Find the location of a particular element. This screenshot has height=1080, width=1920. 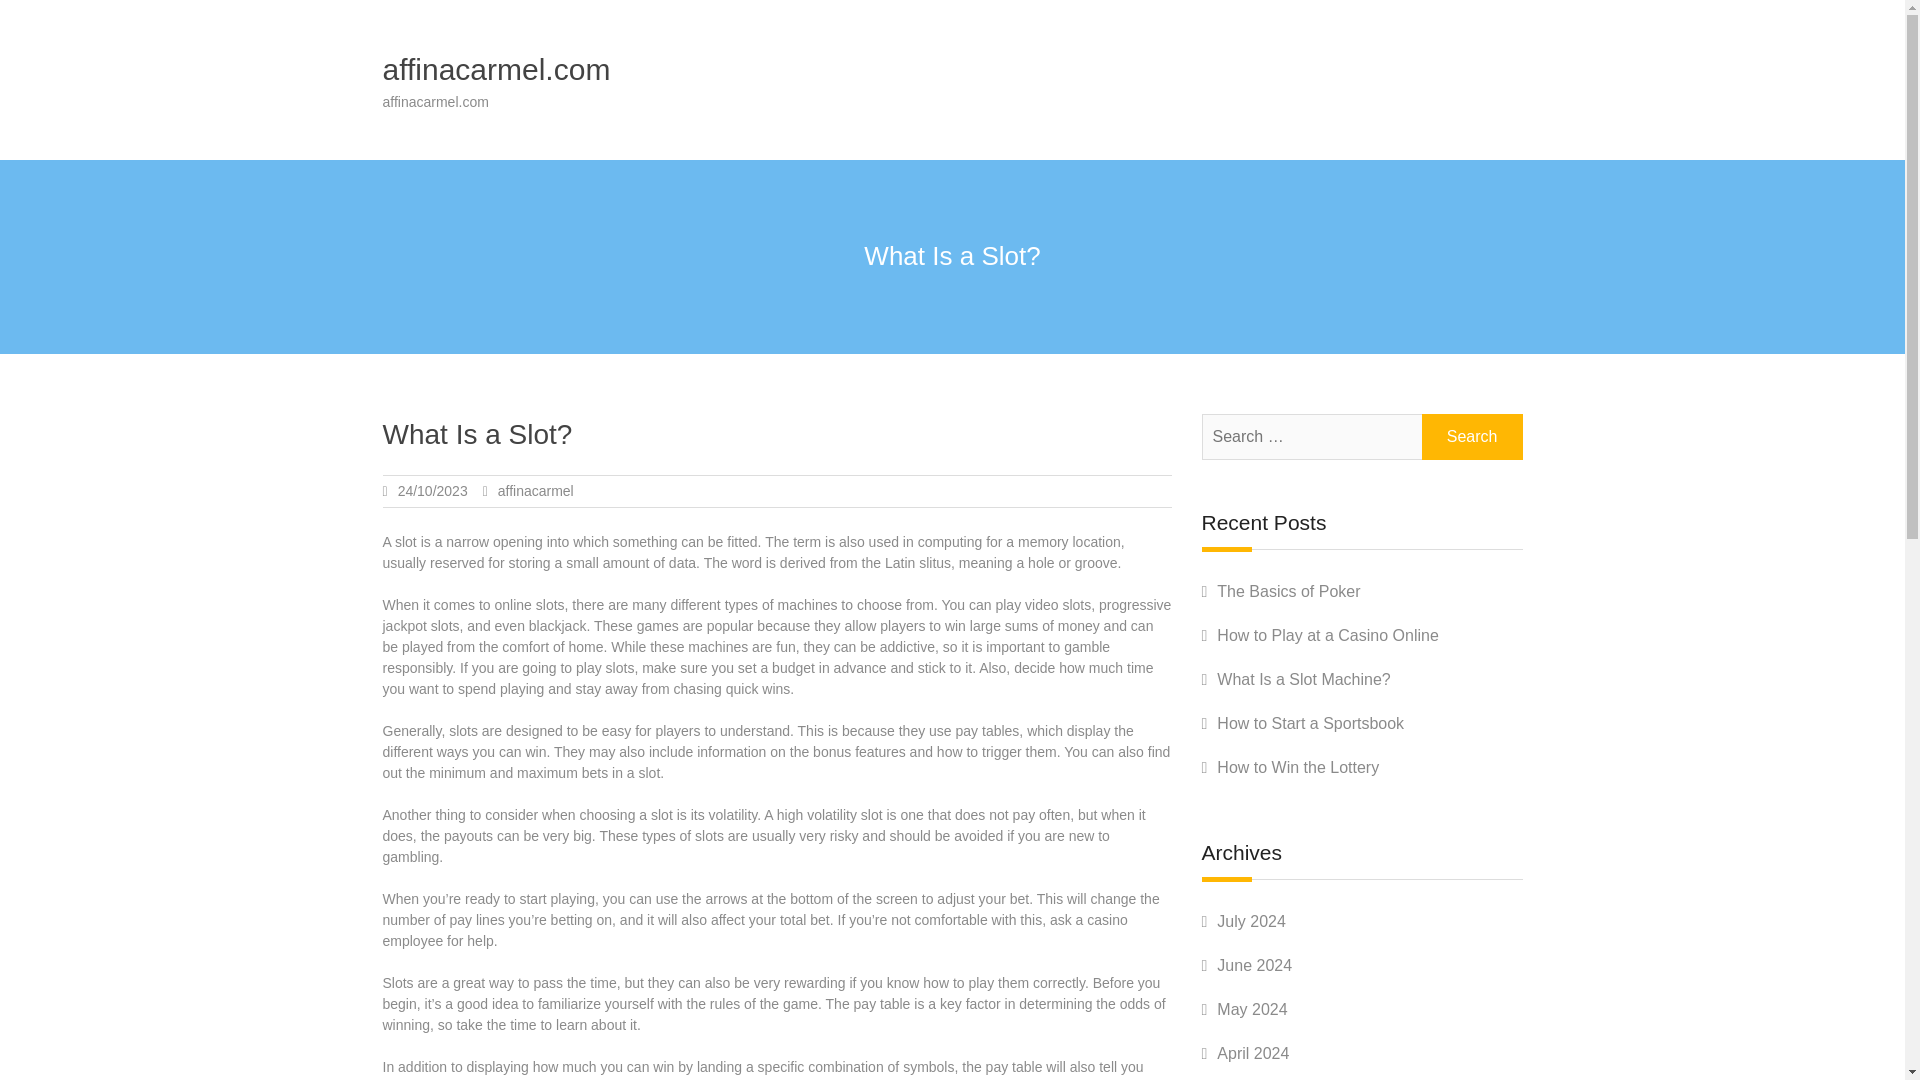

How to Win the Lottery is located at coordinates (1298, 768).